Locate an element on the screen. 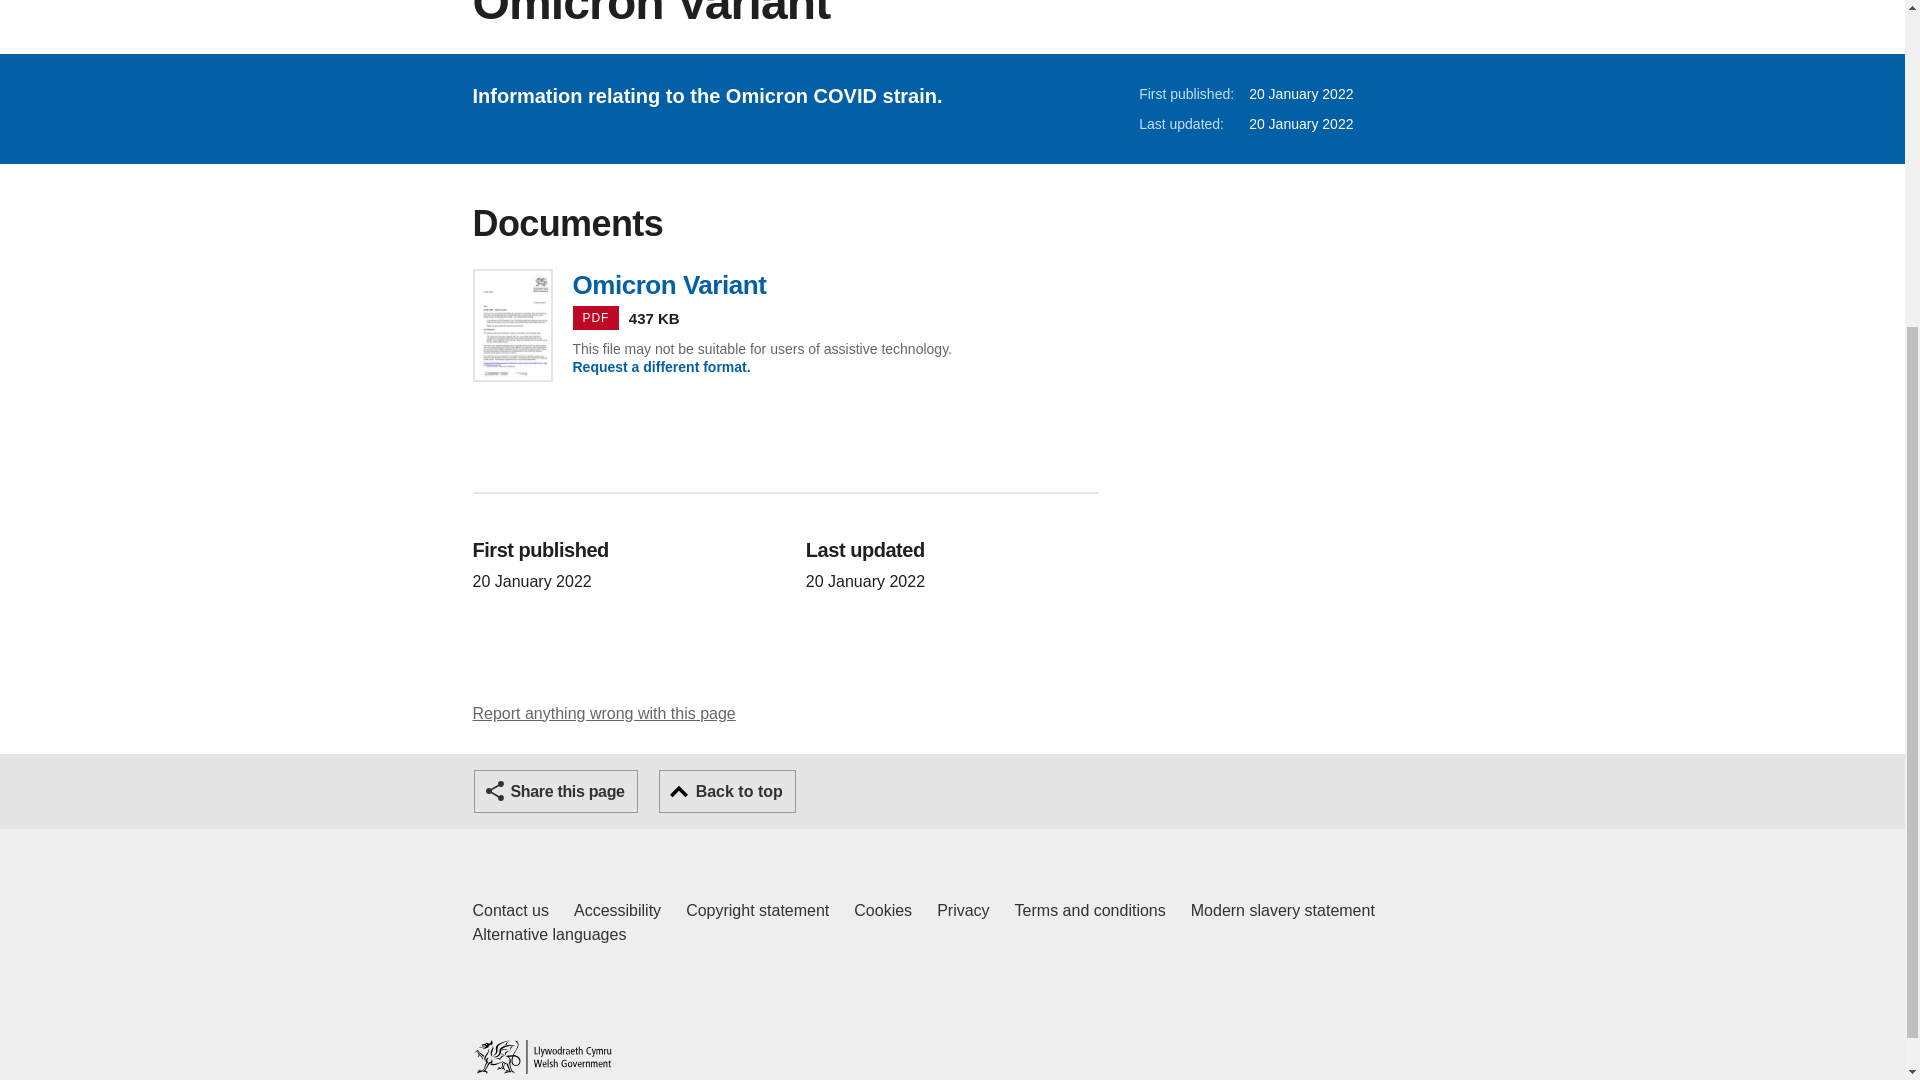 The width and height of the screenshot is (1920, 1080). Home is located at coordinates (556, 792).